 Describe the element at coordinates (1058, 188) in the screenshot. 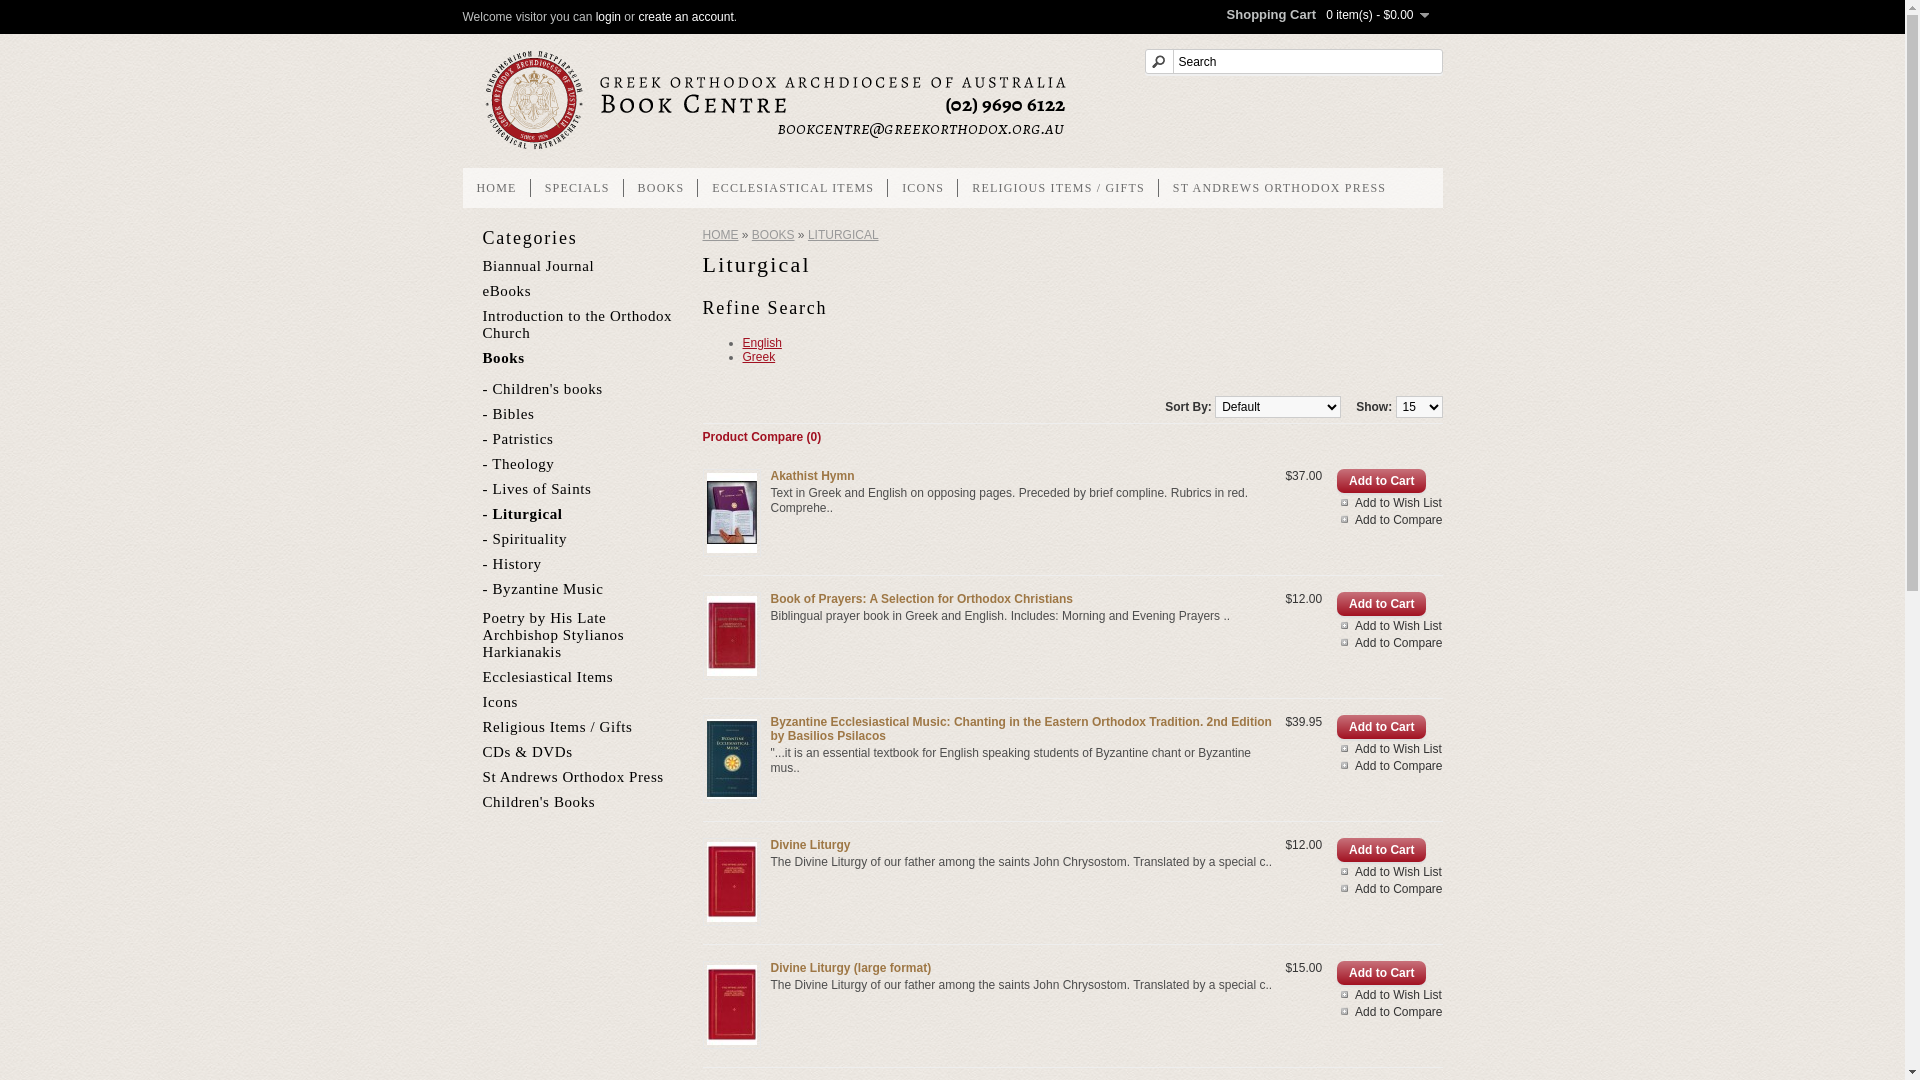

I see `RELIGIOUS ITEMS / GIFTS` at that location.